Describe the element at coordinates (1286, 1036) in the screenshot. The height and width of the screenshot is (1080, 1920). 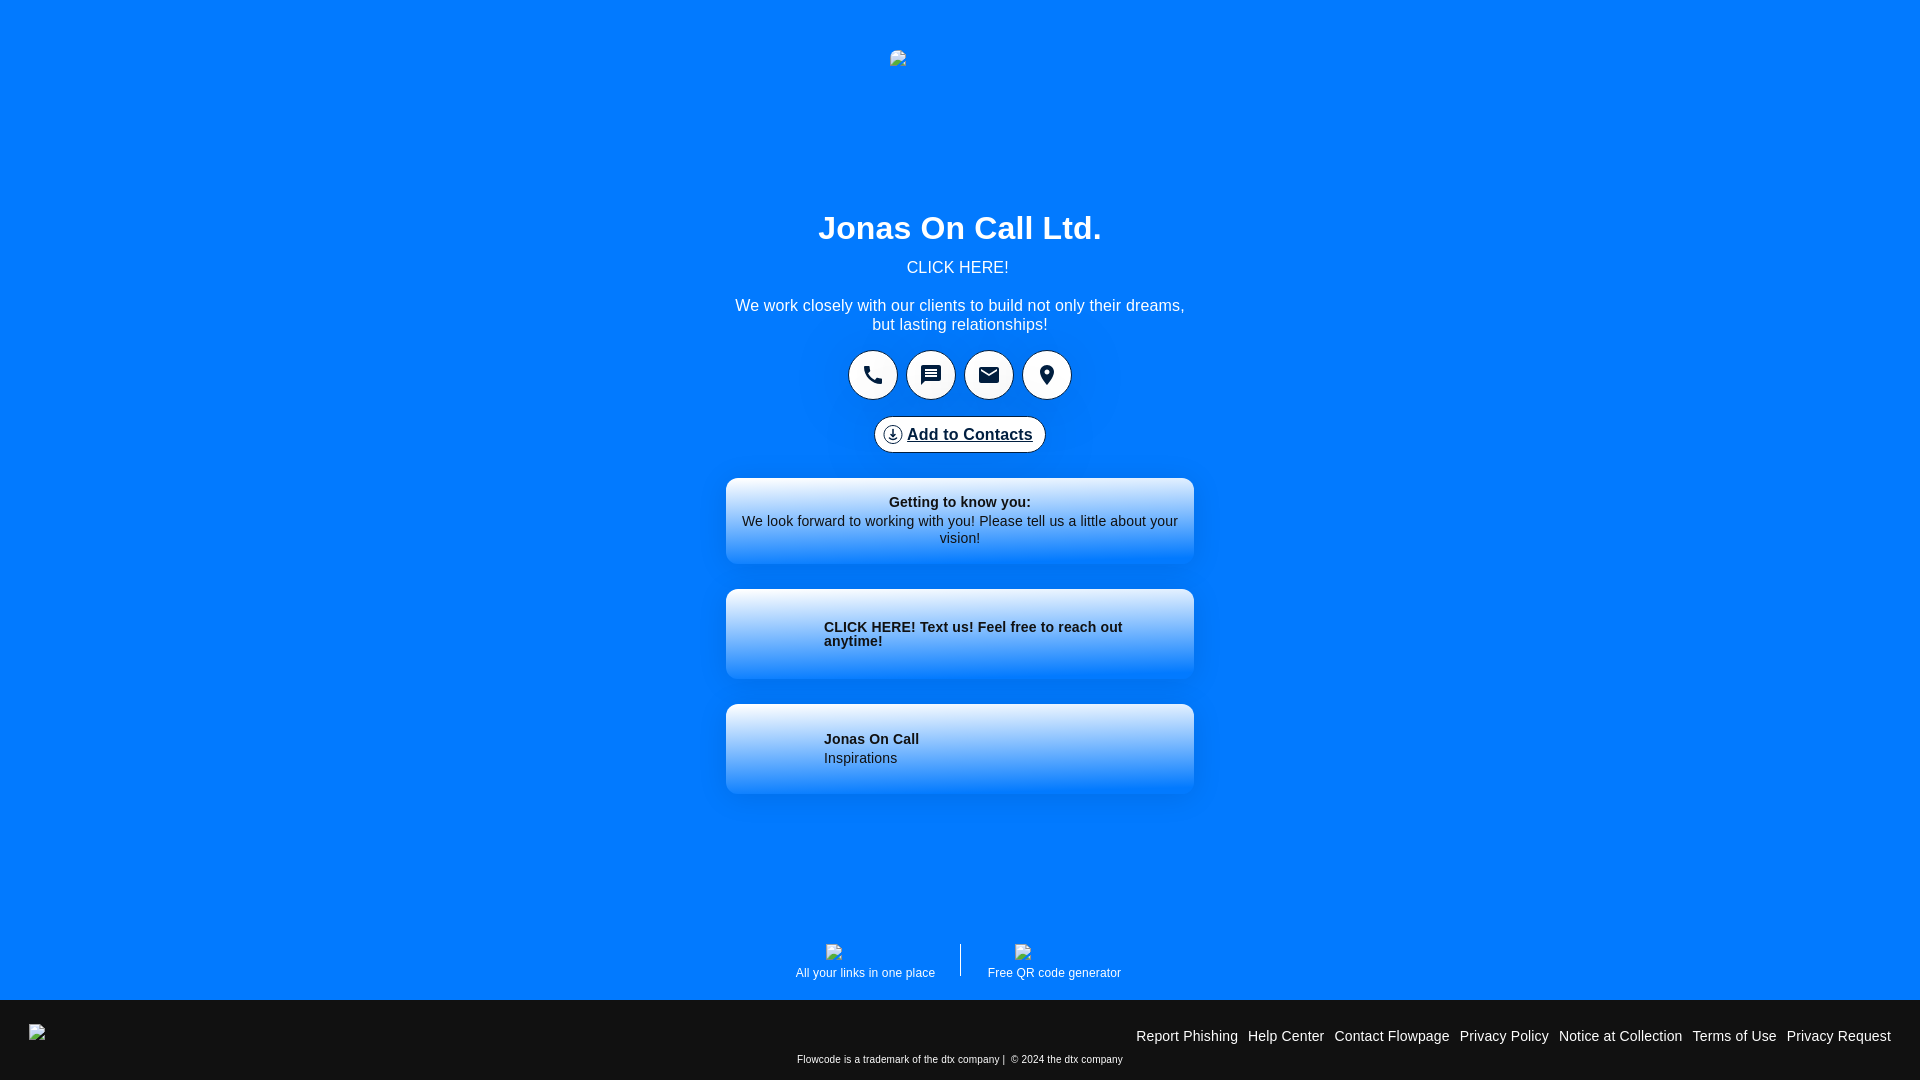
I see `Help Center` at that location.